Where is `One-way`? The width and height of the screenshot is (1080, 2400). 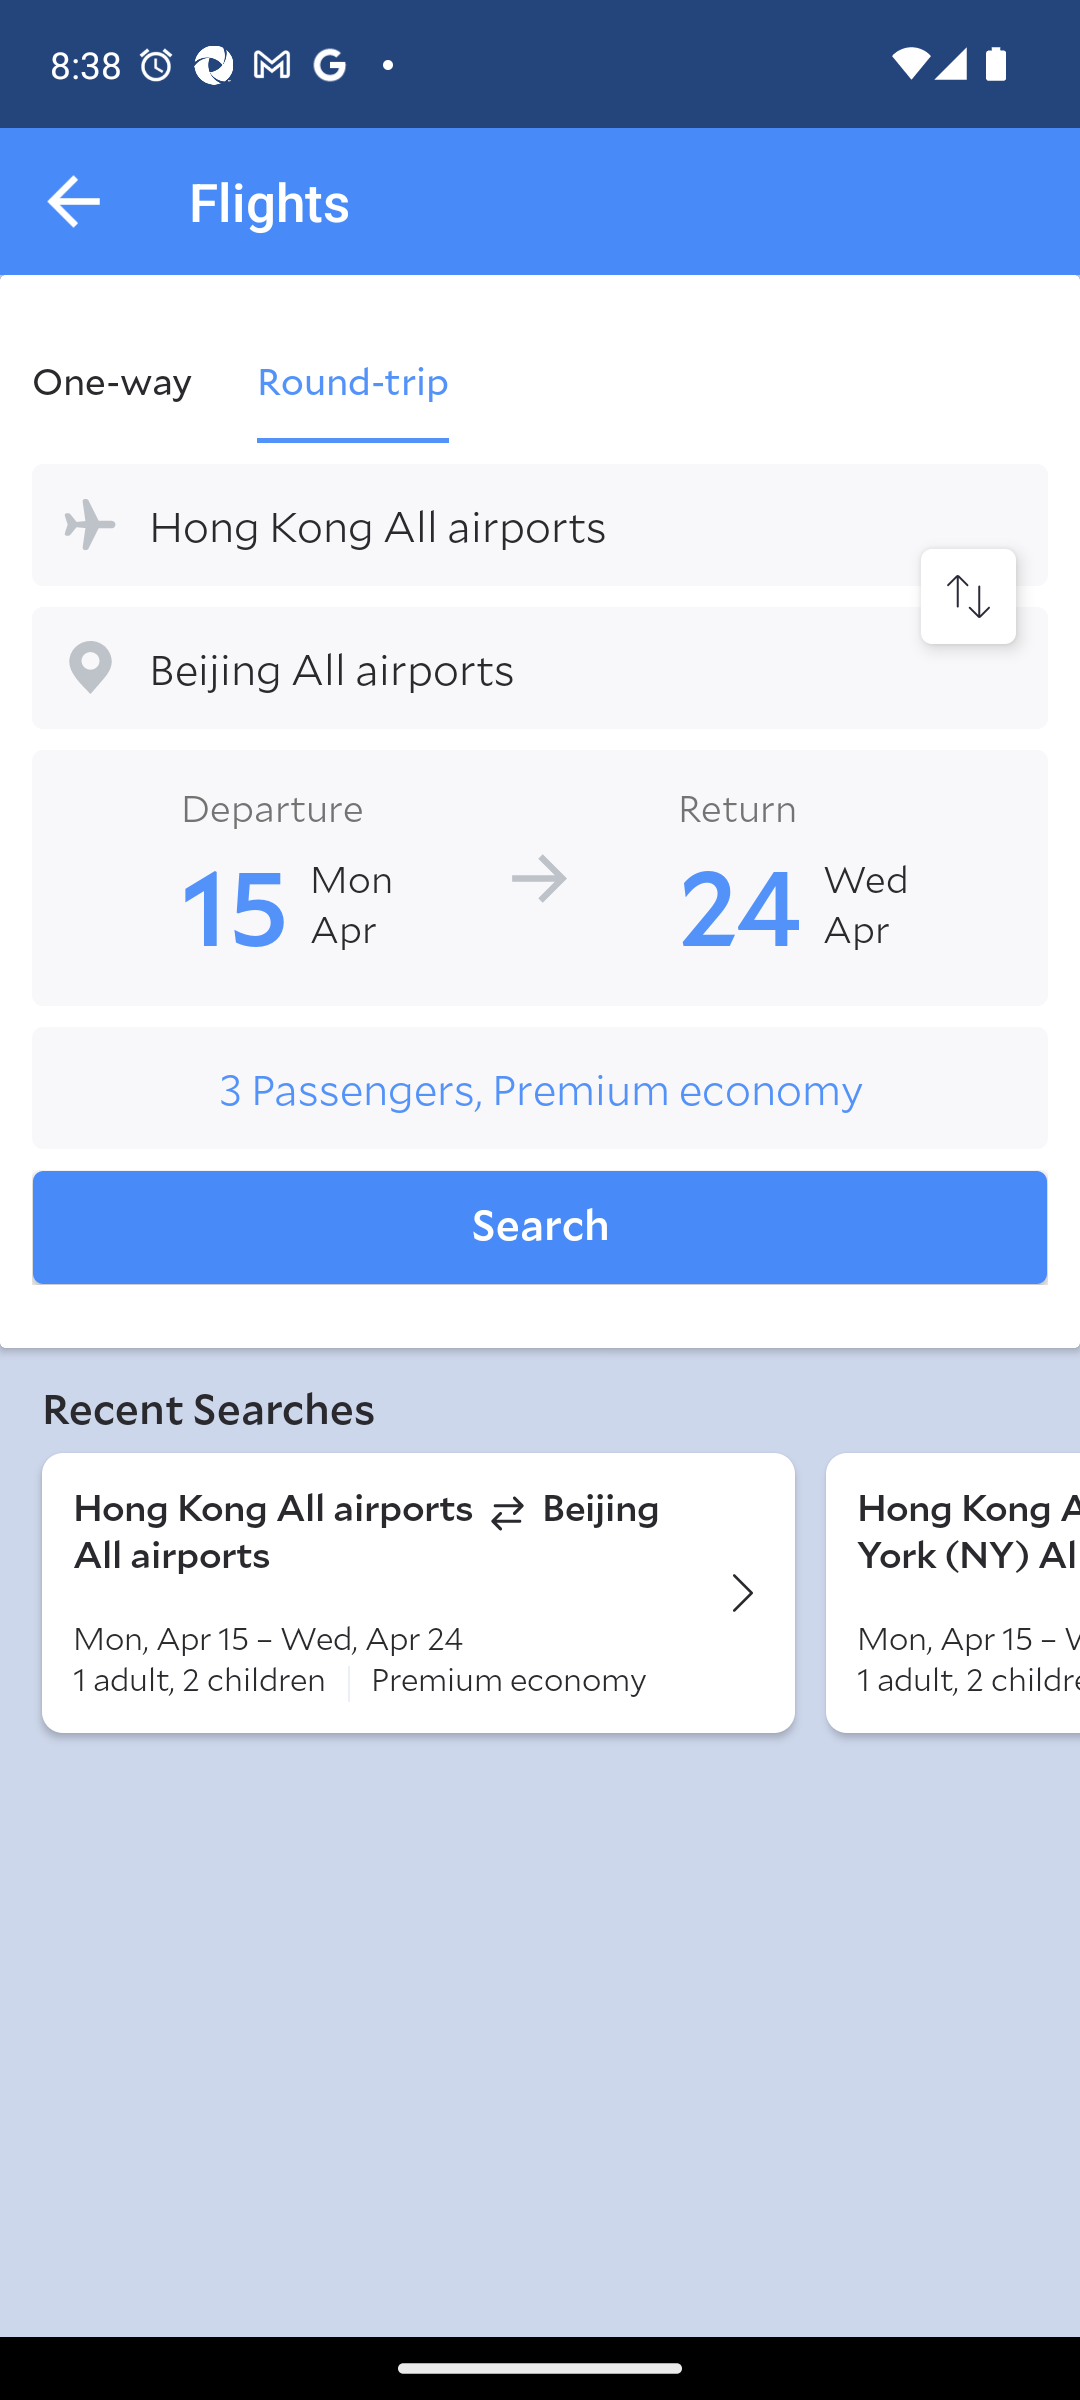 One-way is located at coordinates (128, 380).